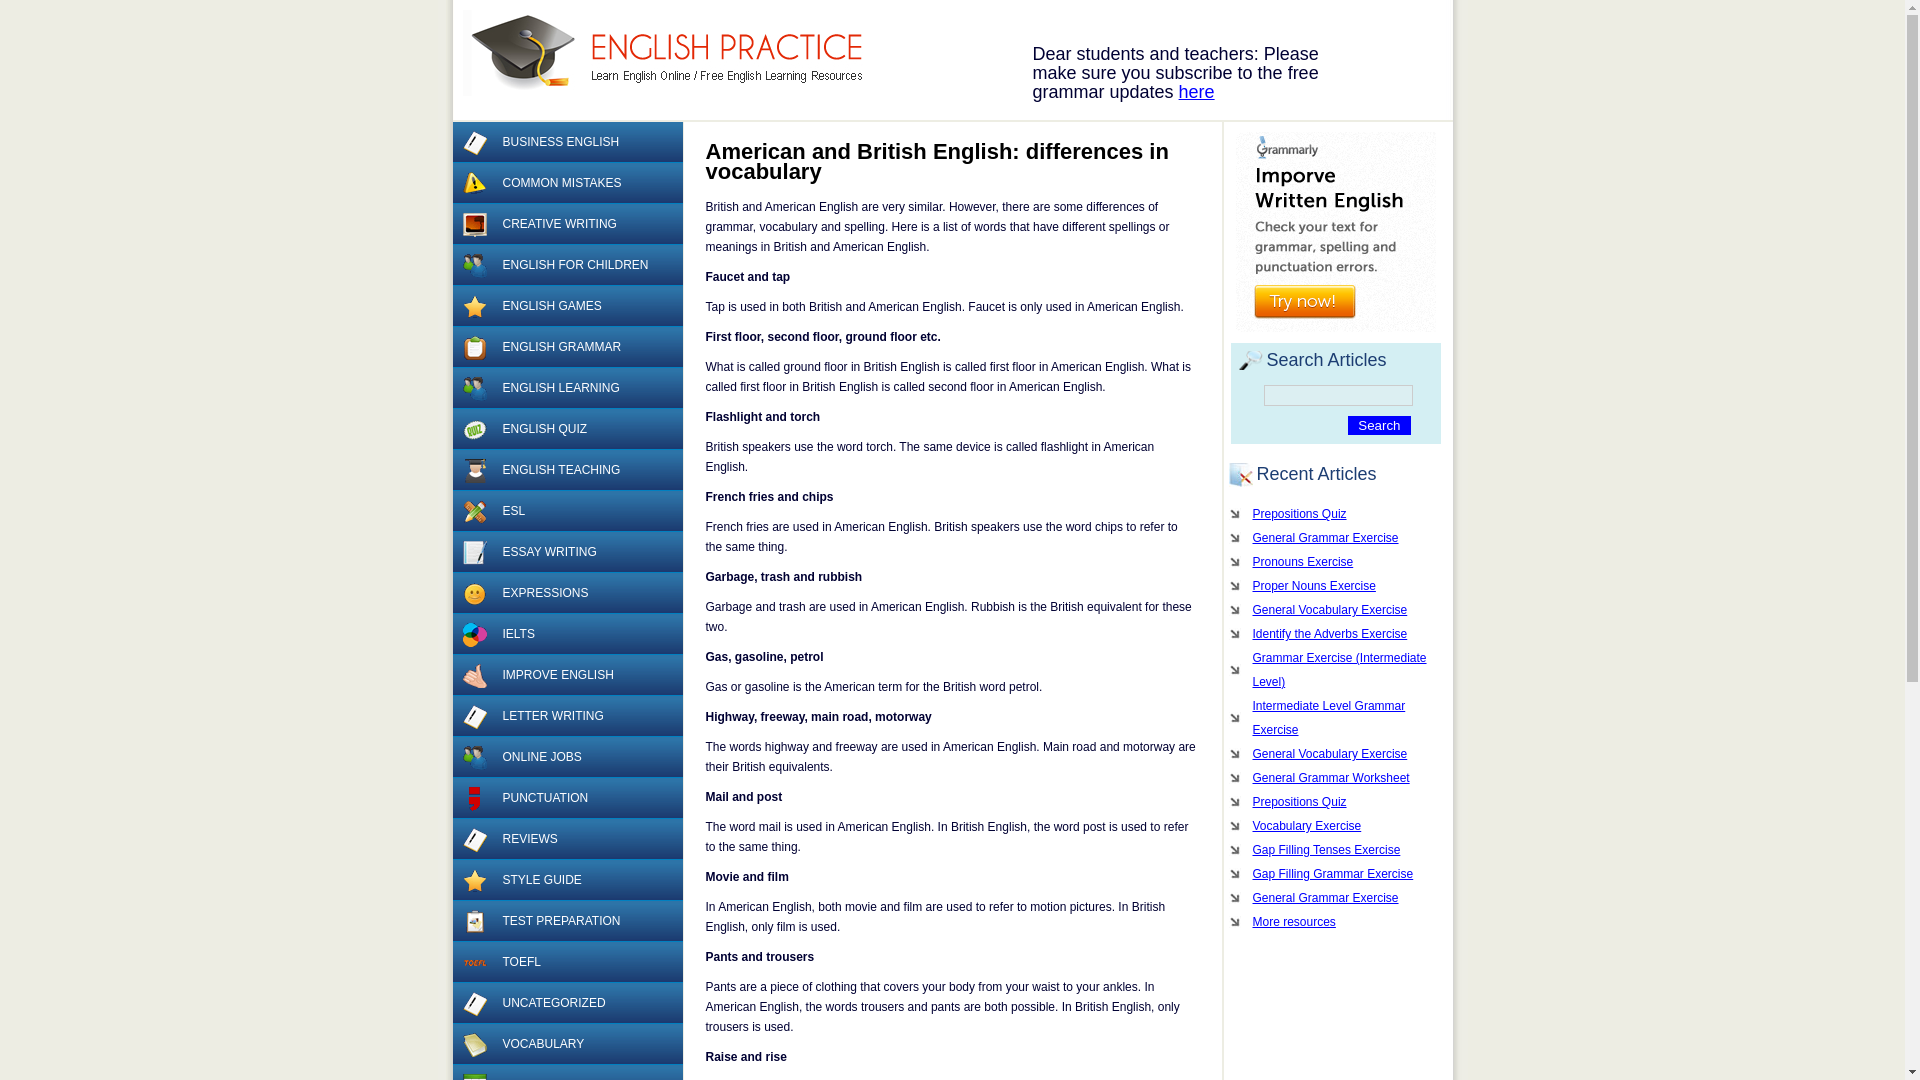 Image resolution: width=1920 pixels, height=1080 pixels. Describe the element at coordinates (474, 224) in the screenshot. I see `Creative Writing` at that location.